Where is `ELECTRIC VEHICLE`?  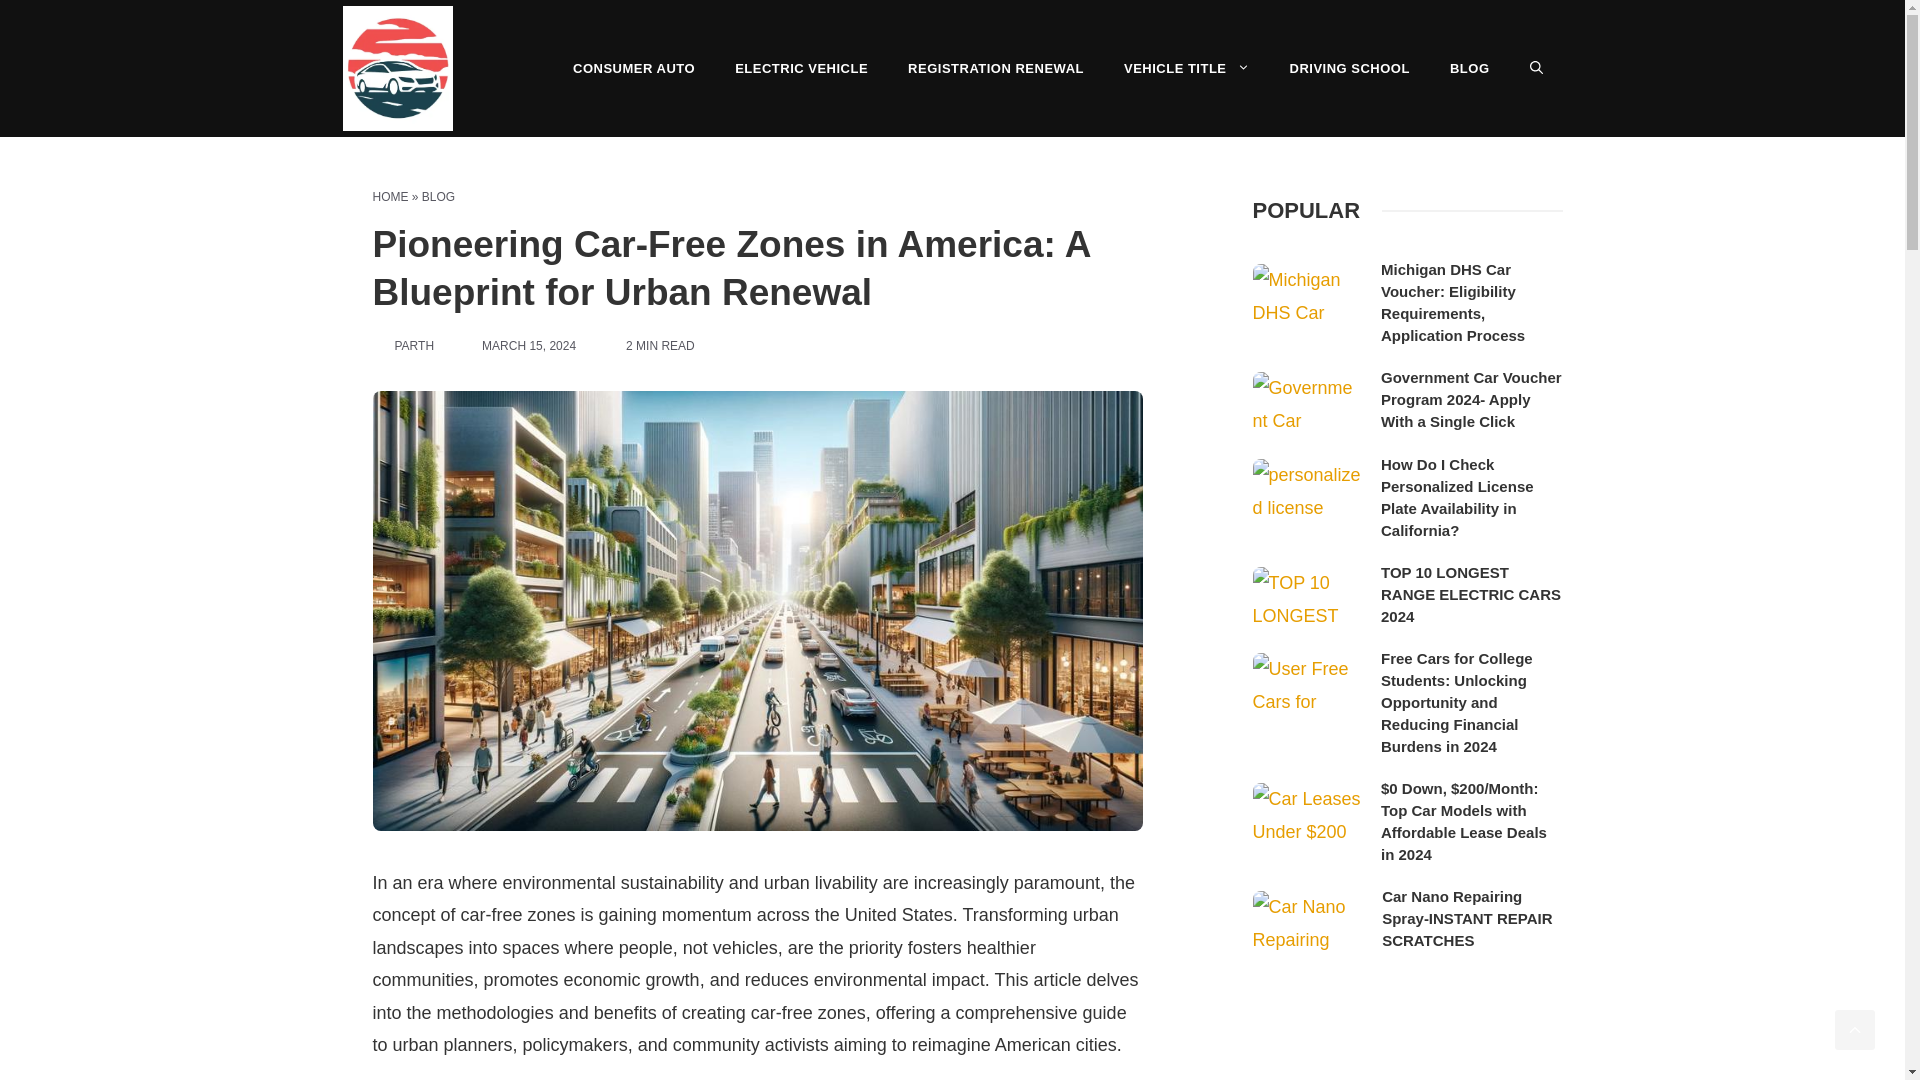 ELECTRIC VEHICLE is located at coordinates (800, 68).